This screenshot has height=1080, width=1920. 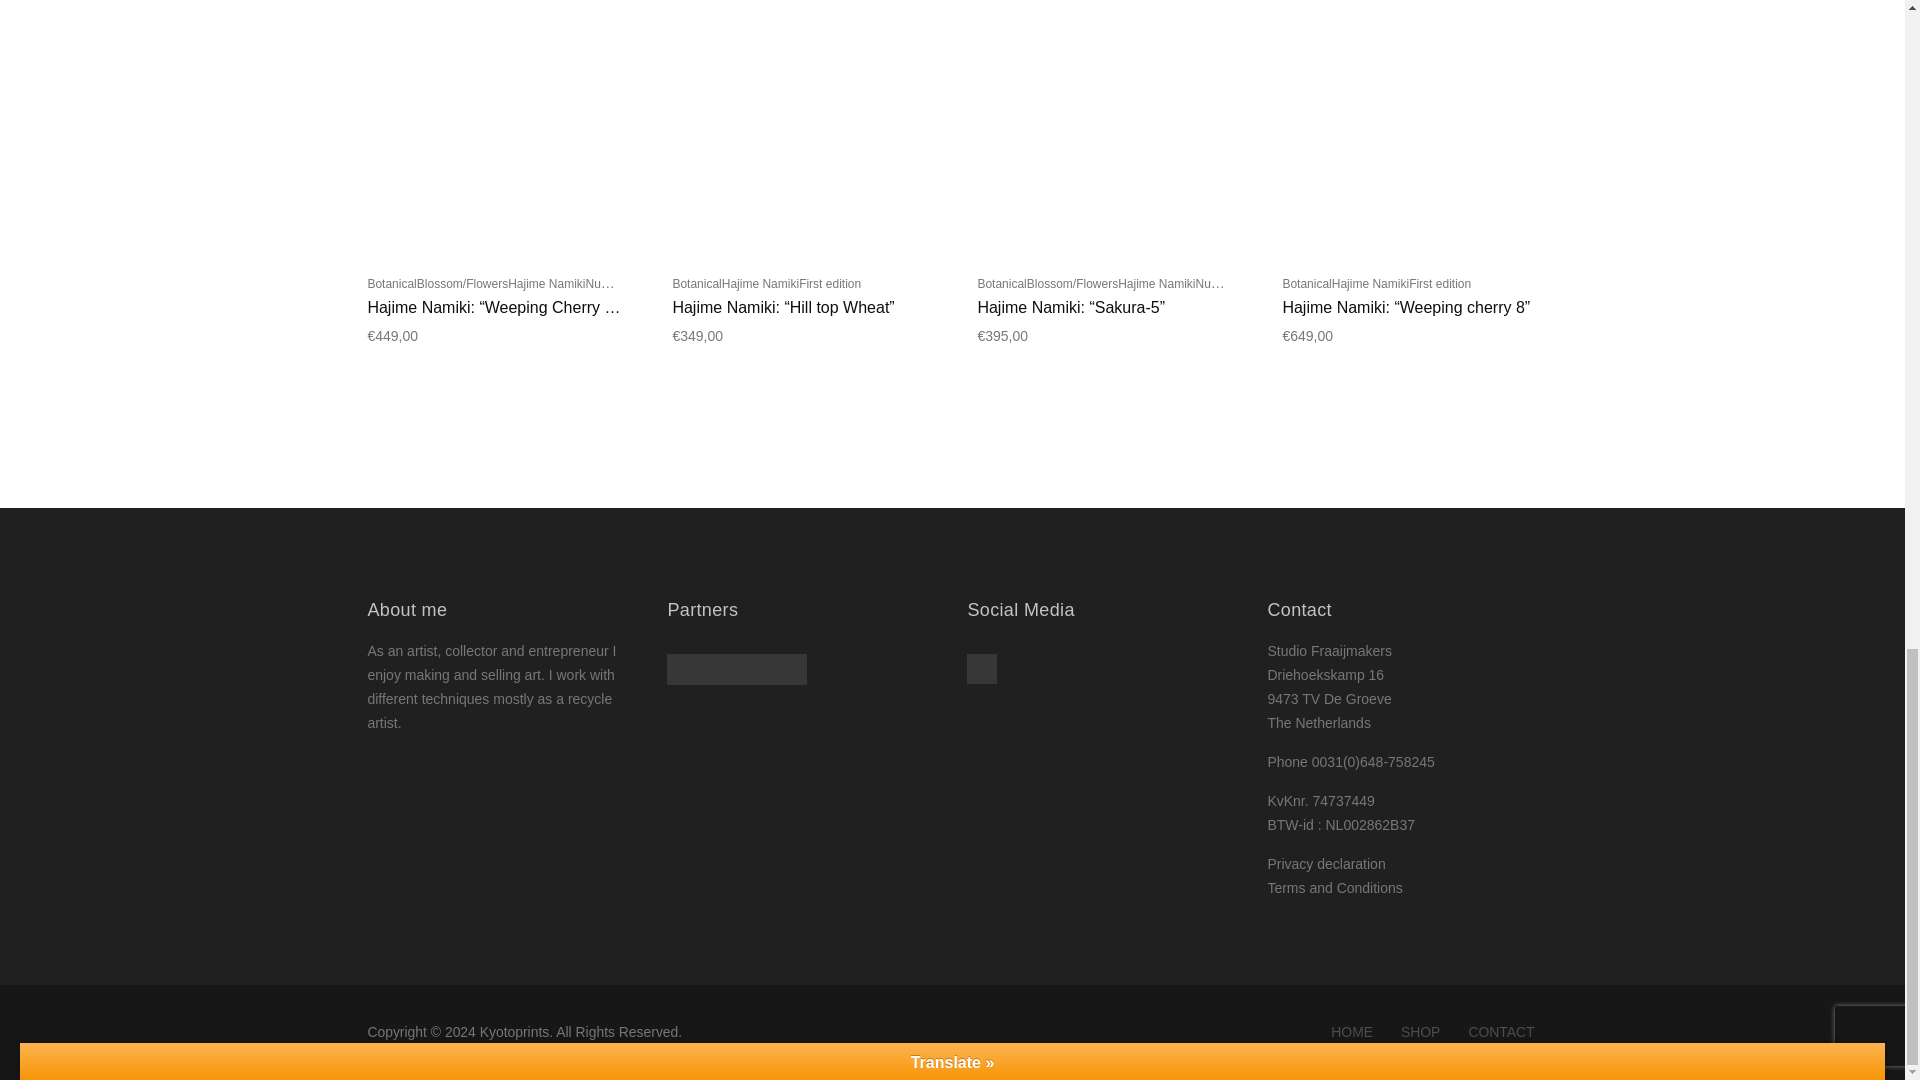 I want to click on Numbered edition, so click(x=632, y=282).